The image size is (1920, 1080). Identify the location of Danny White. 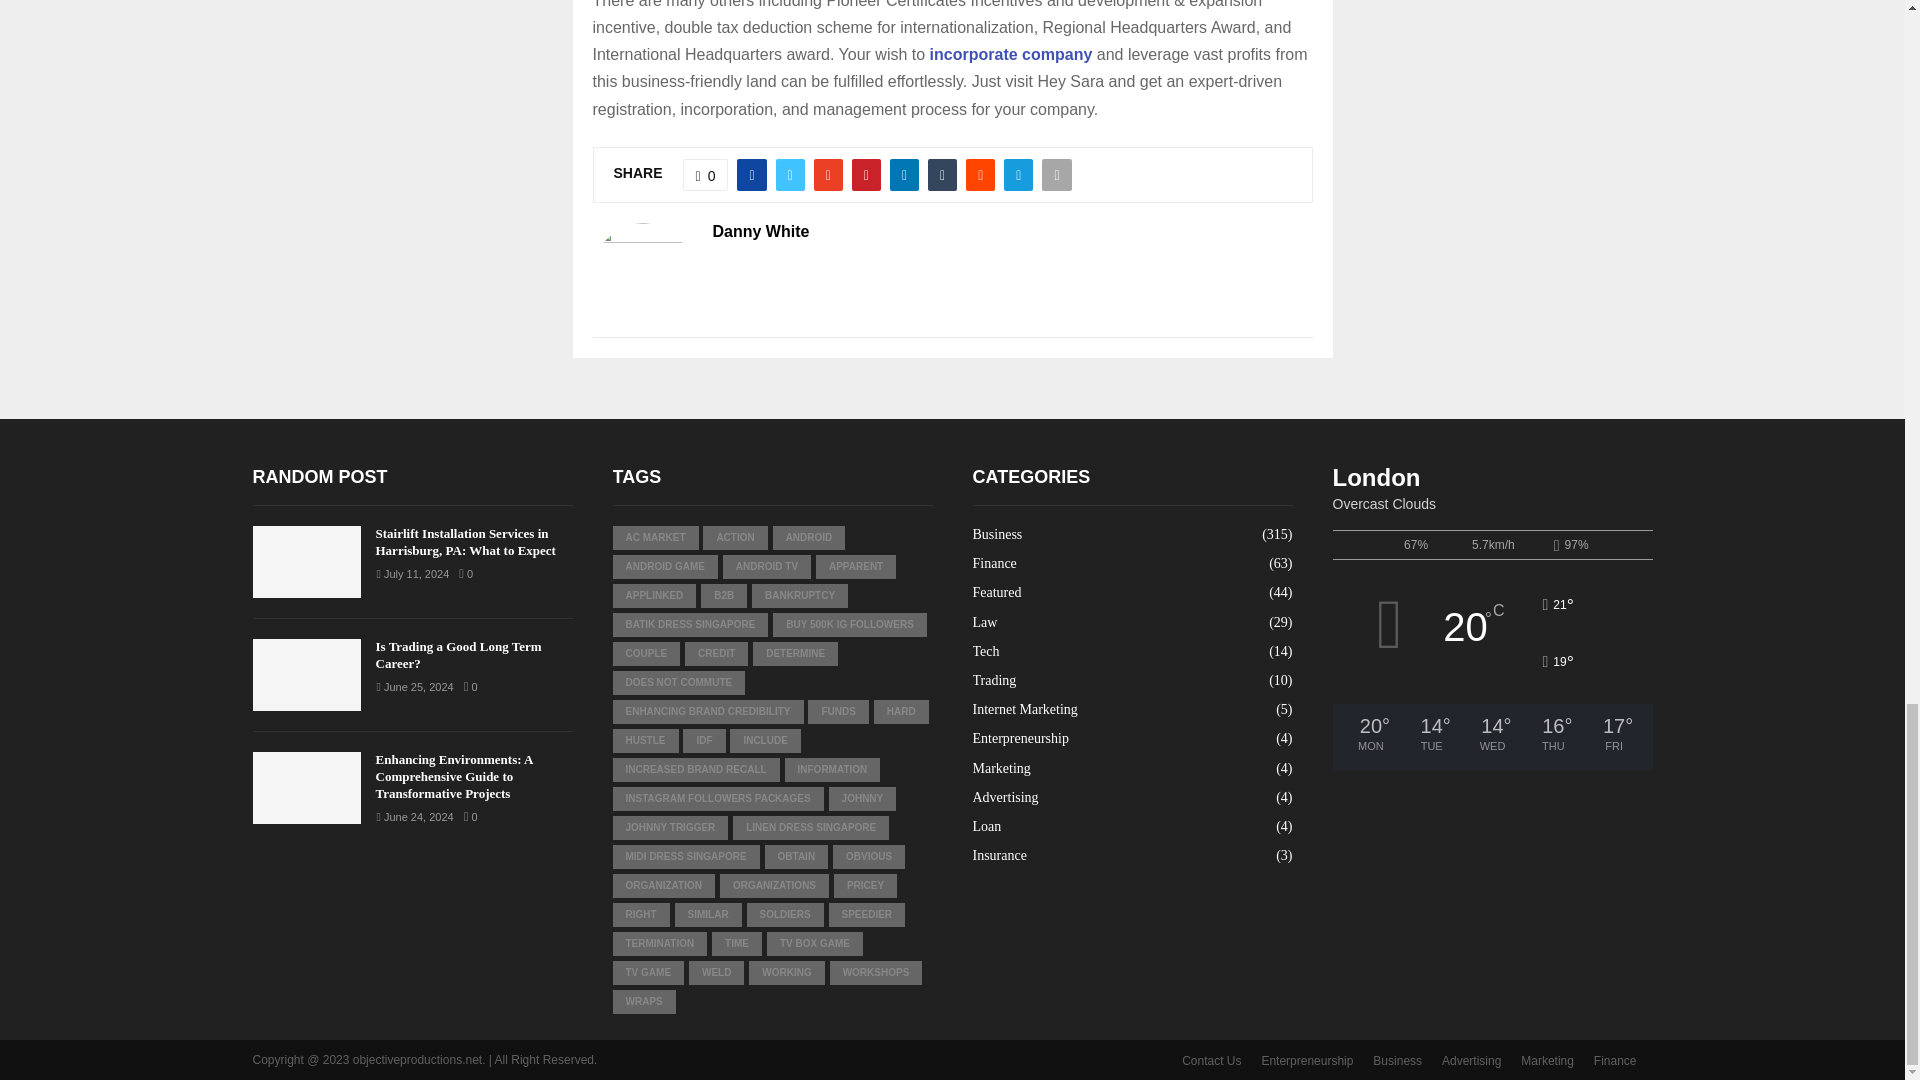
(760, 232).